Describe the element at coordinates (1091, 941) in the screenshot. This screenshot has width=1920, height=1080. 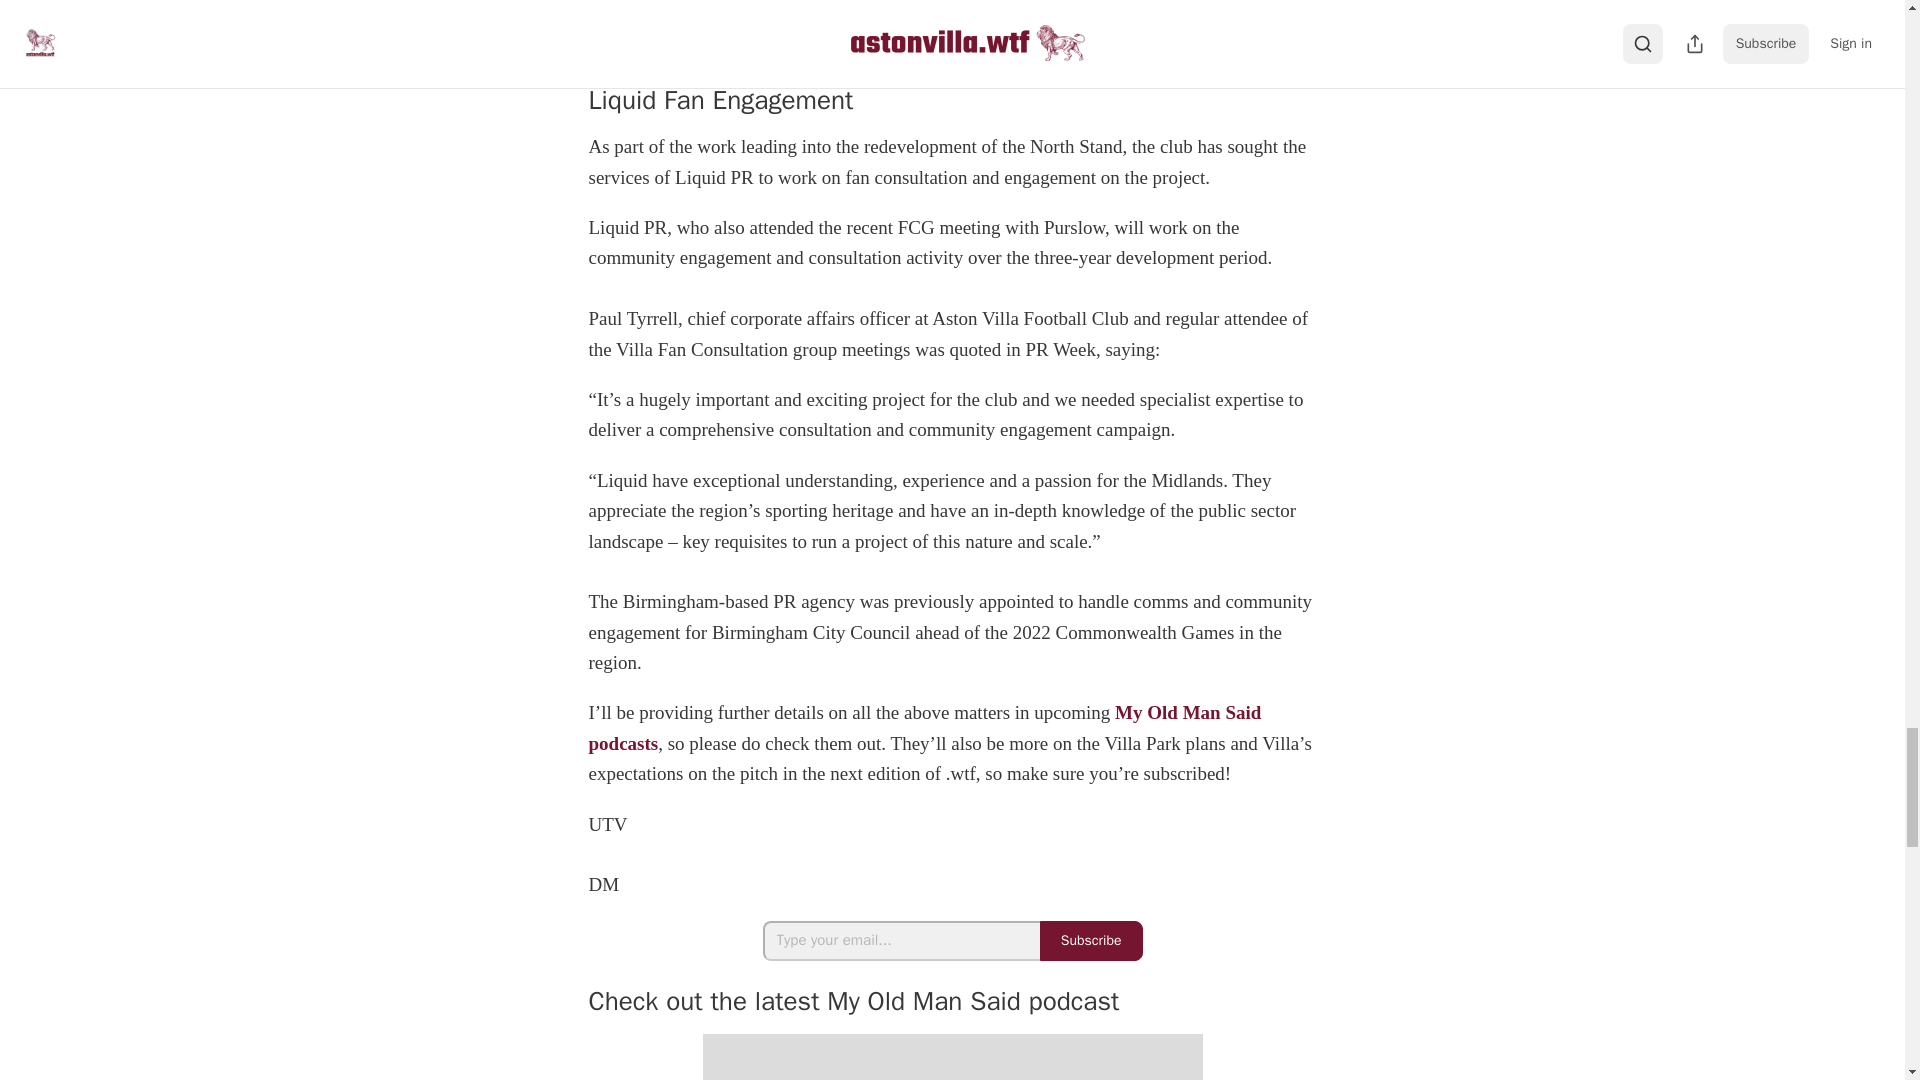
I see `Subscribe` at that location.